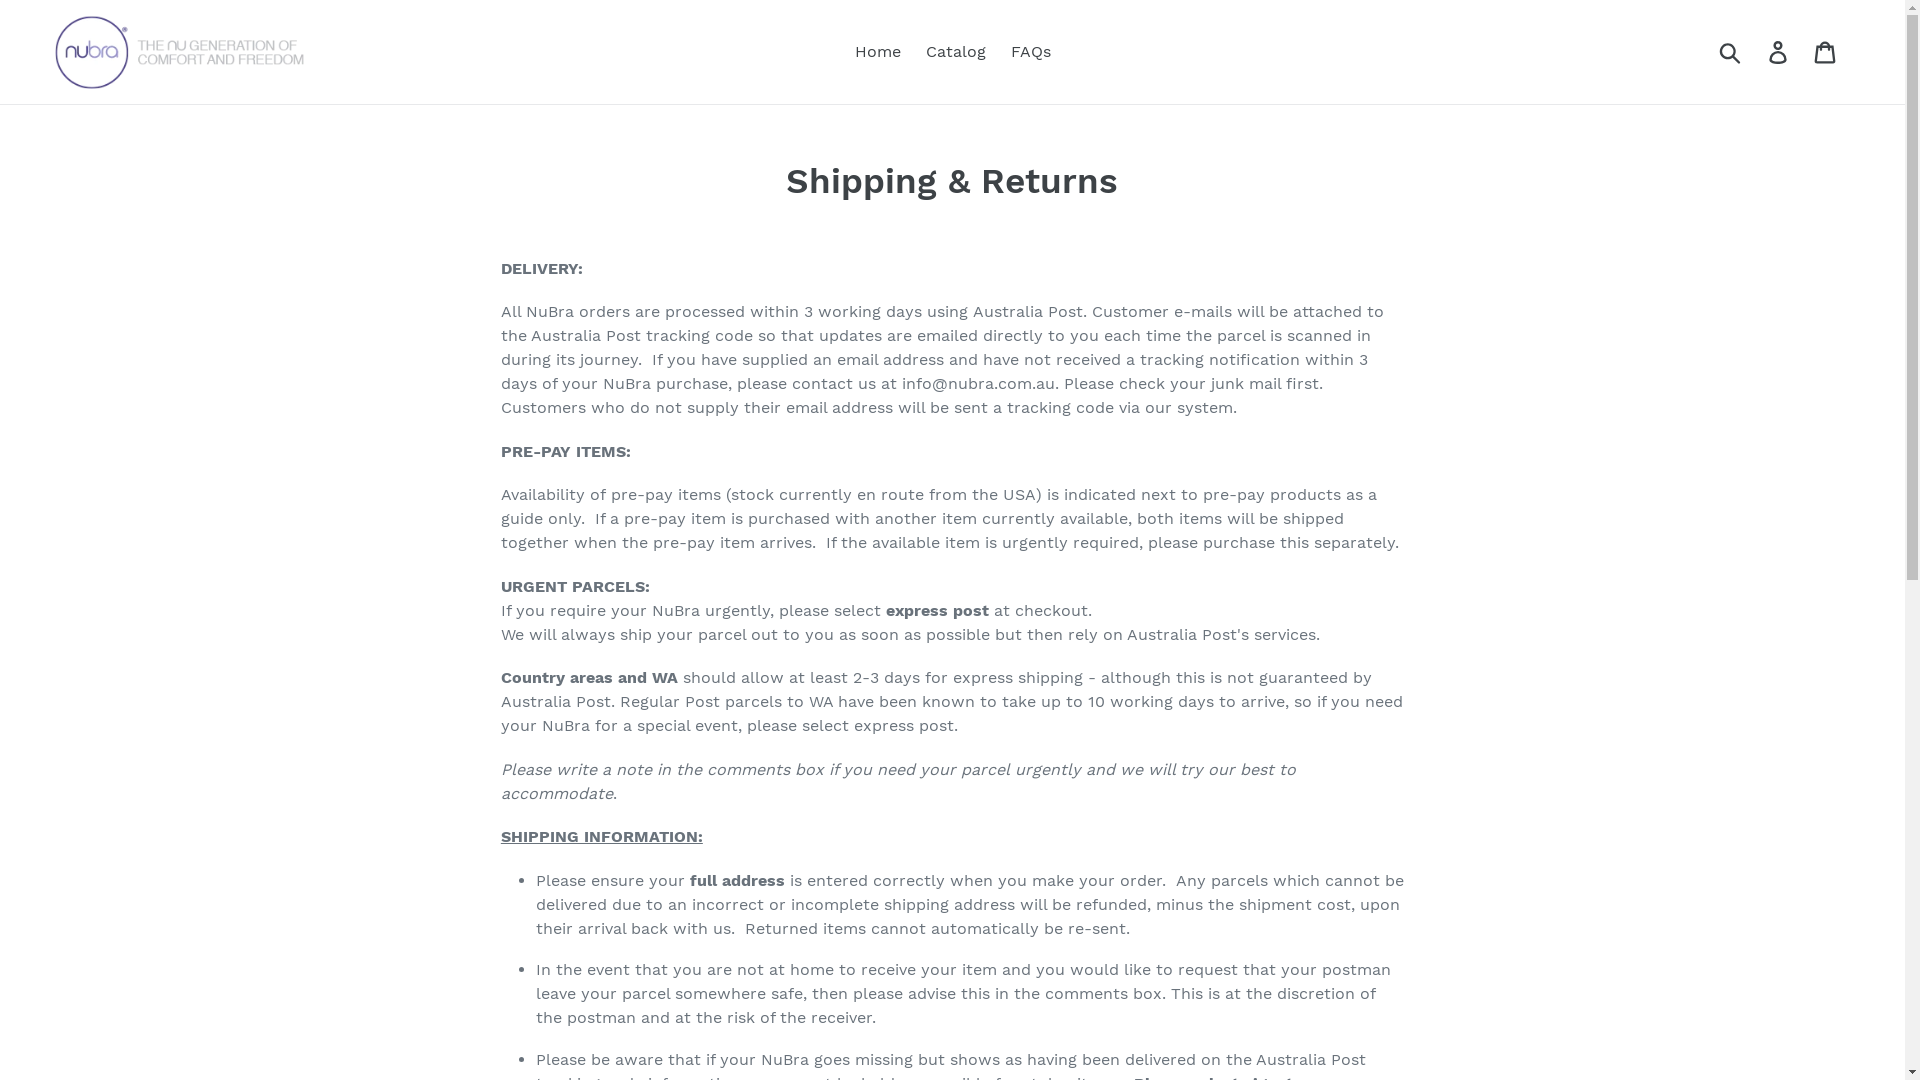 The width and height of the screenshot is (1920, 1080). I want to click on Home, so click(877, 52).